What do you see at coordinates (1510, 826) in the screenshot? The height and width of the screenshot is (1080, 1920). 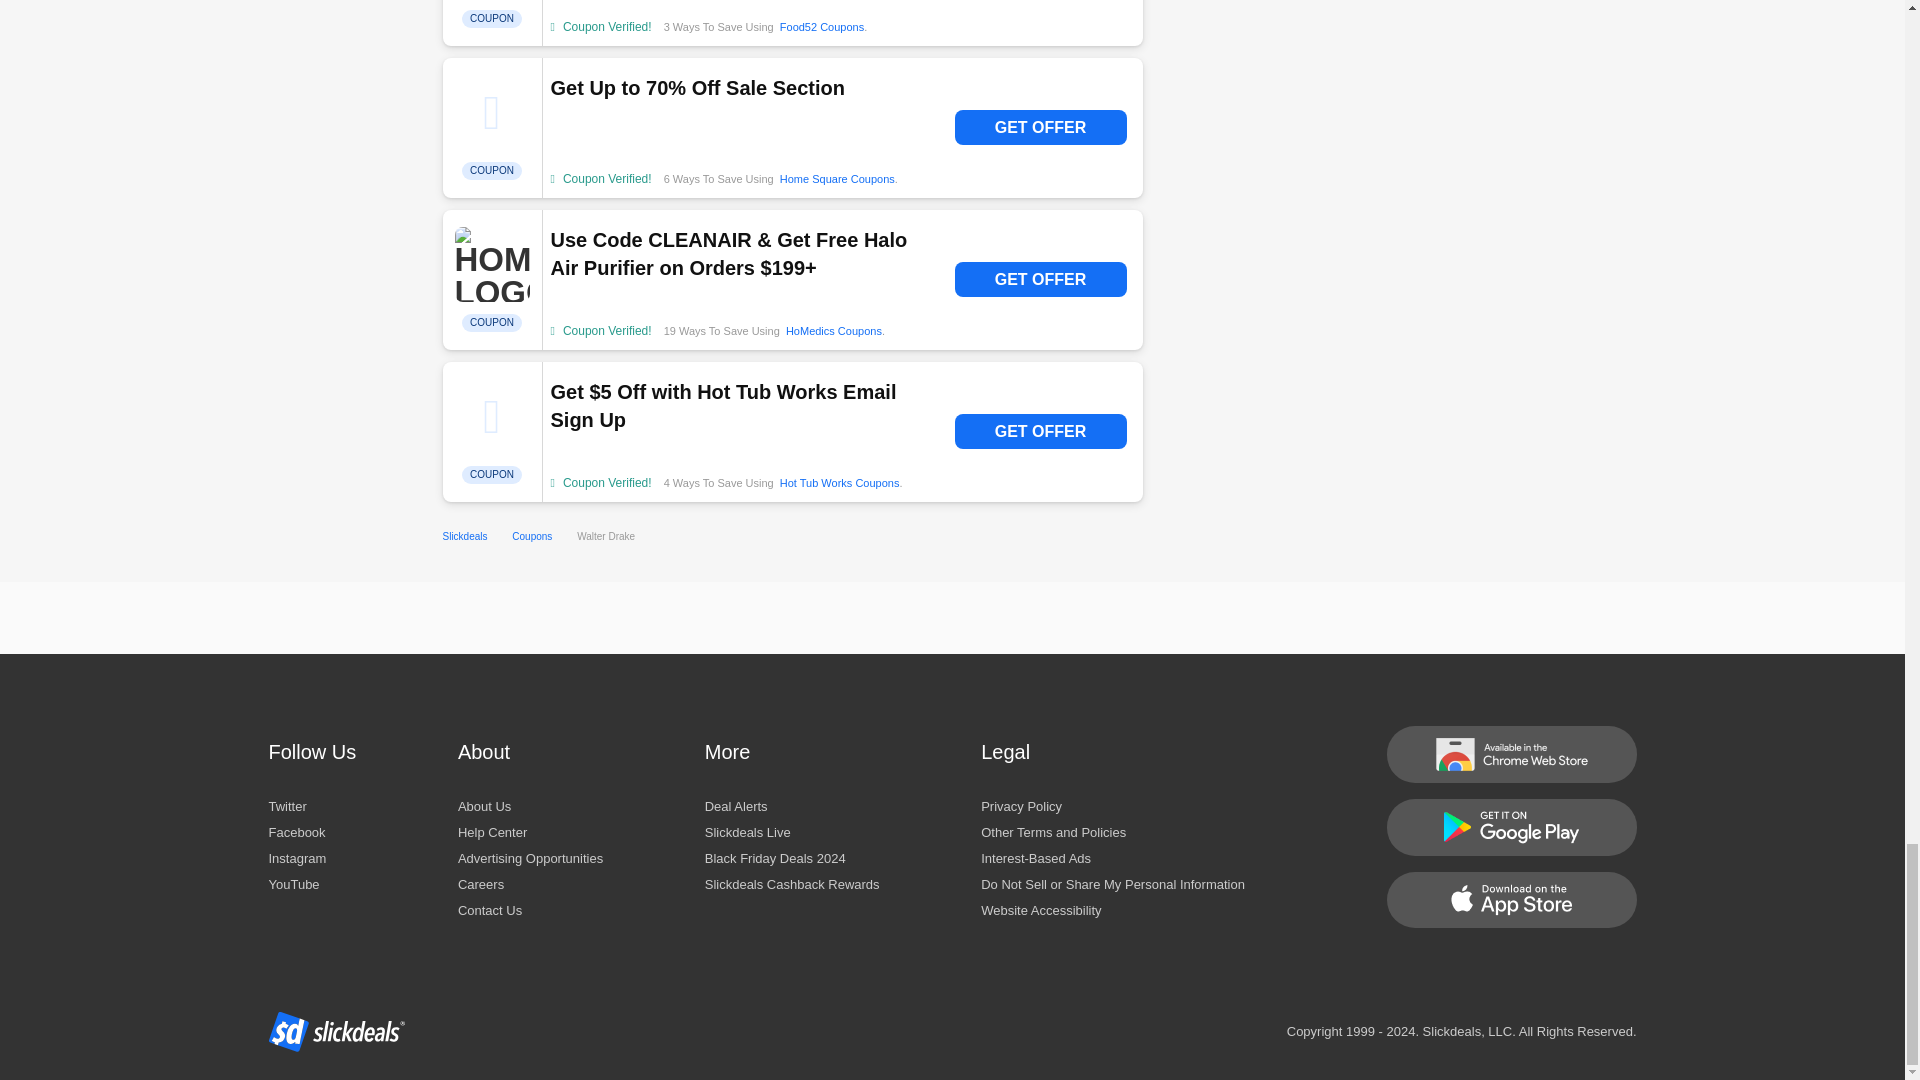 I see `Install the Slickdeals Android App` at bounding box center [1510, 826].